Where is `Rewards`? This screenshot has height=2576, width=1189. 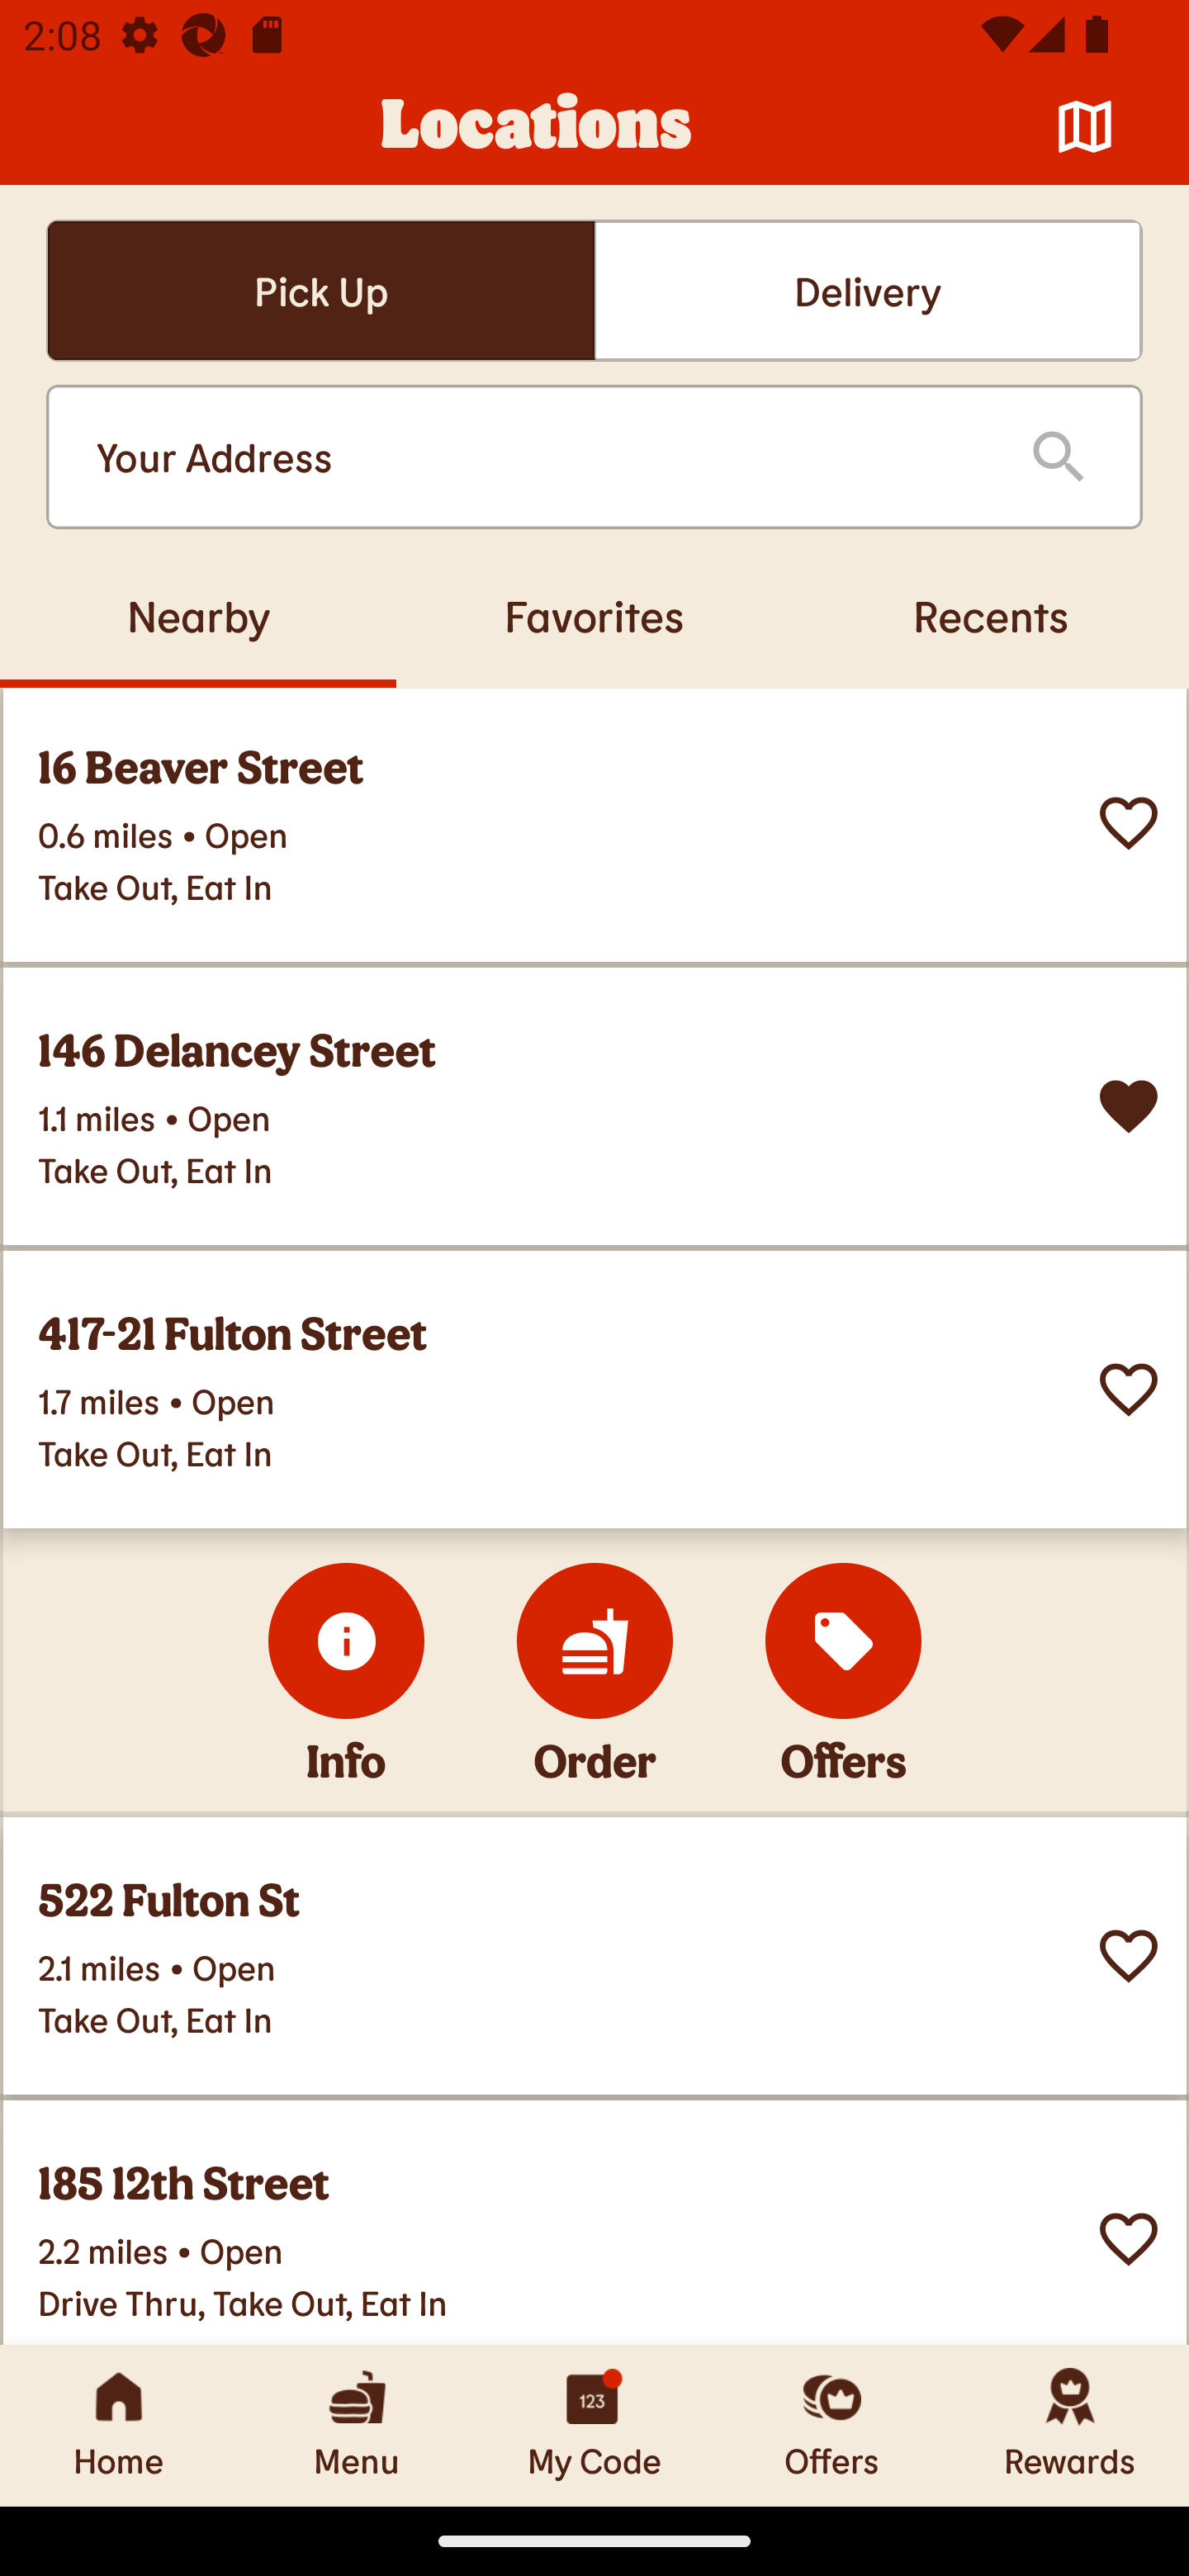 Rewards is located at coordinates (1070, 2425).